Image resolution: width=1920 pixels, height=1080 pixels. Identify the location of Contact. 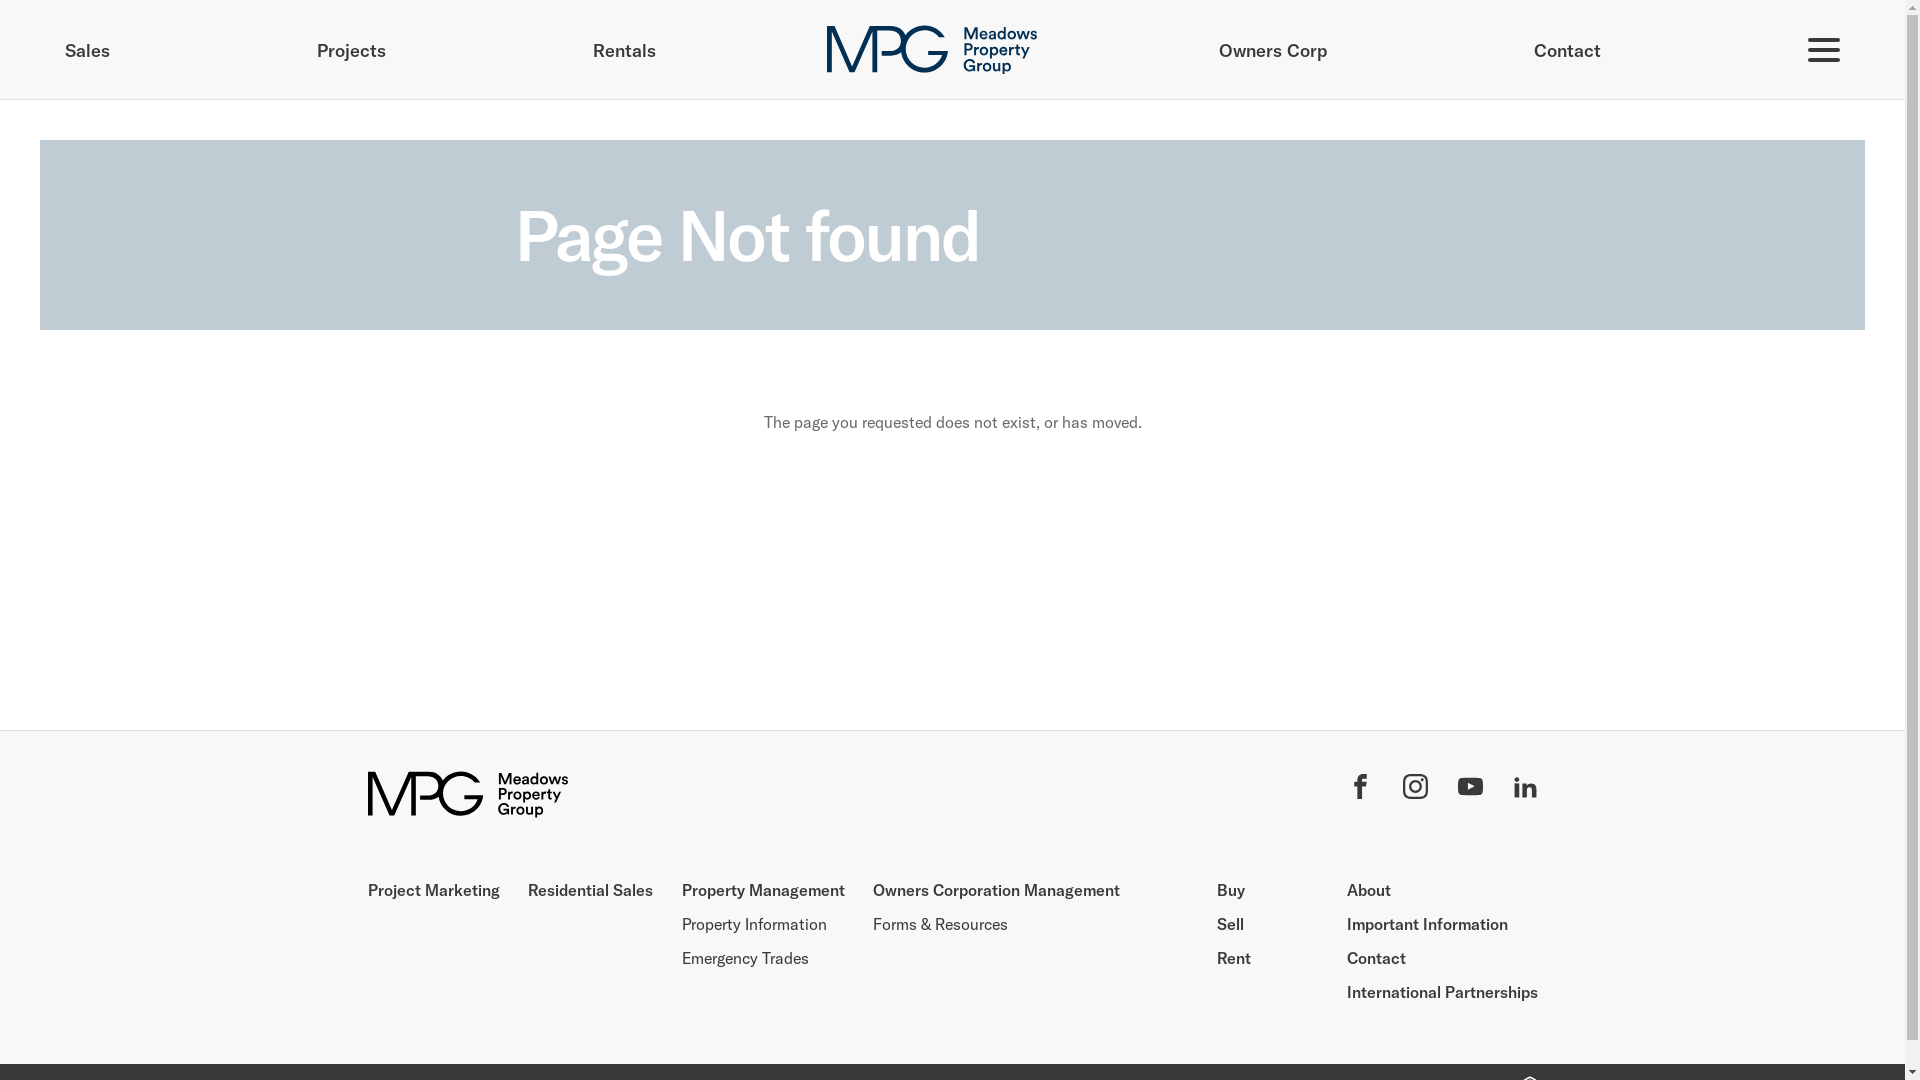
(1568, 50).